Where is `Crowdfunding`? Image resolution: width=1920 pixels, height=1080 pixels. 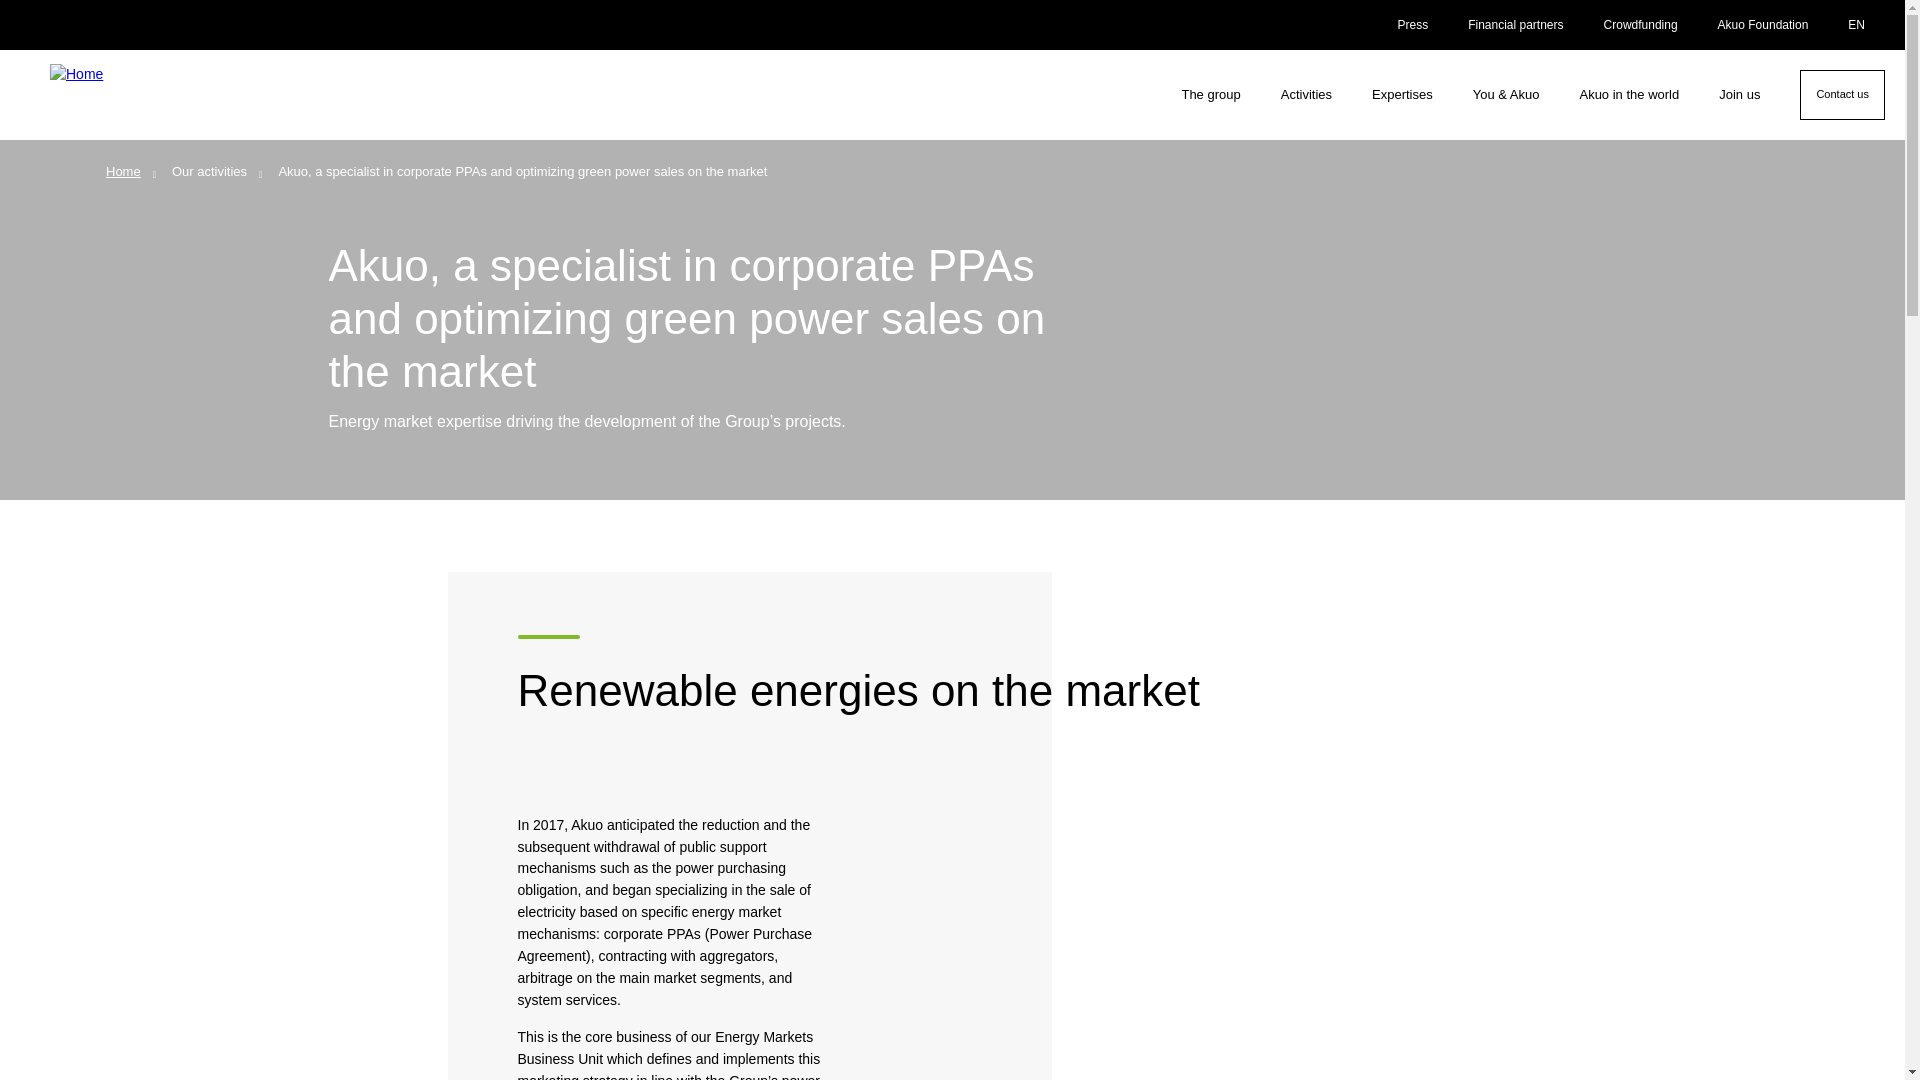 Crowdfunding is located at coordinates (1640, 24).